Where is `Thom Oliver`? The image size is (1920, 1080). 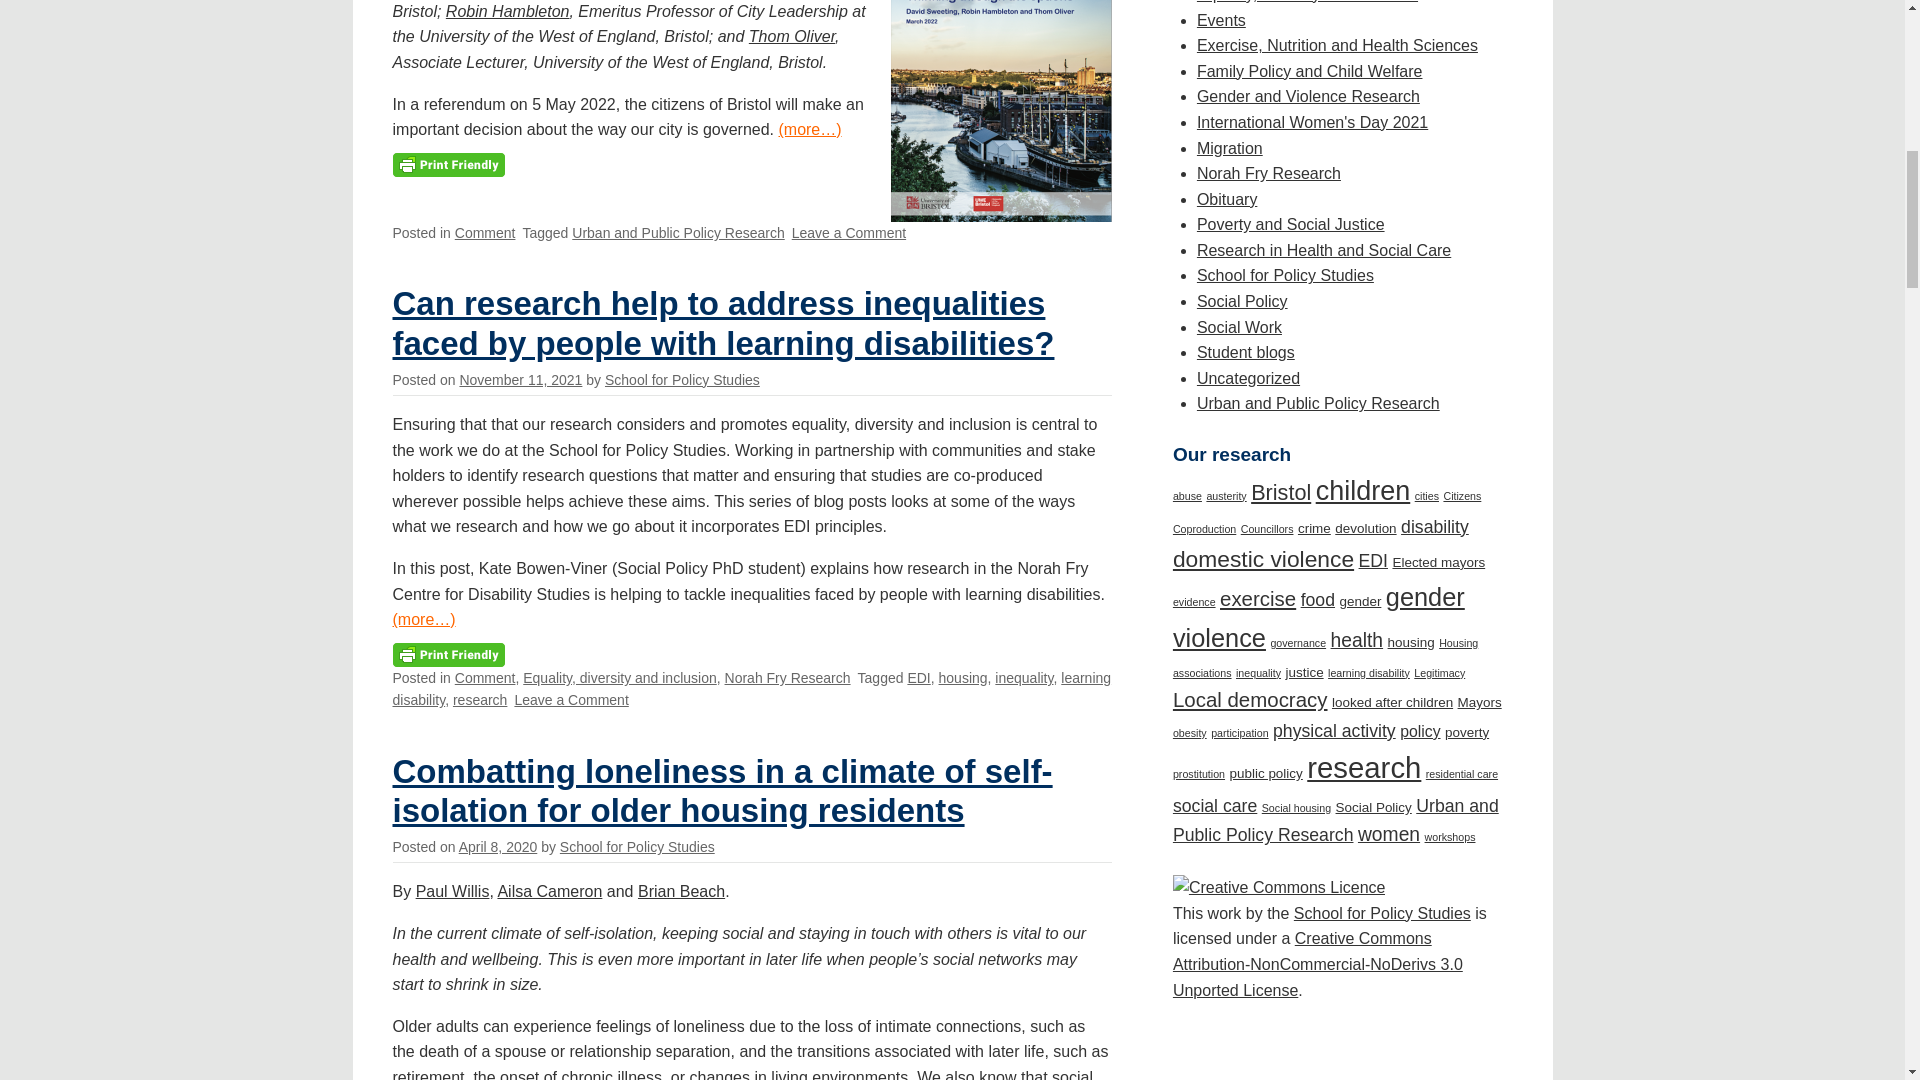 Thom Oliver is located at coordinates (792, 36).